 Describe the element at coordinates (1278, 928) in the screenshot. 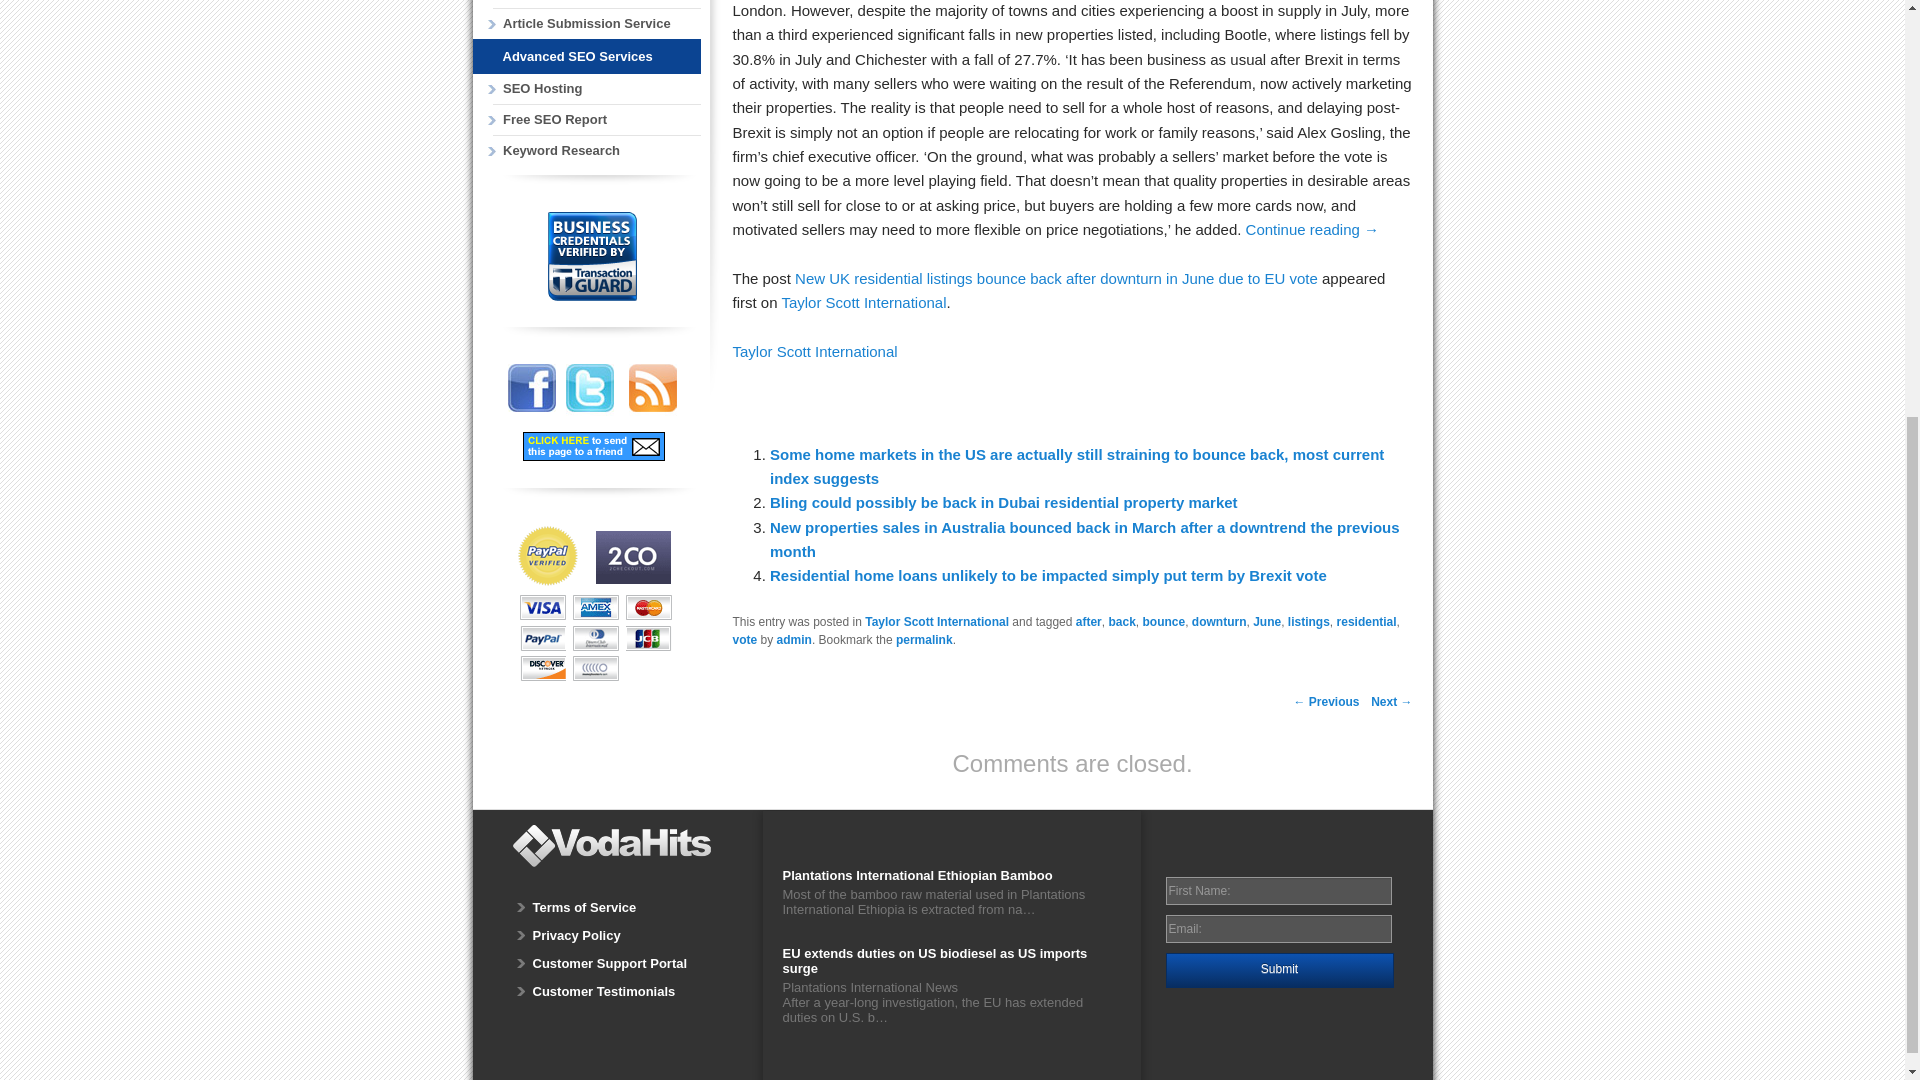

I see `Email:` at that location.